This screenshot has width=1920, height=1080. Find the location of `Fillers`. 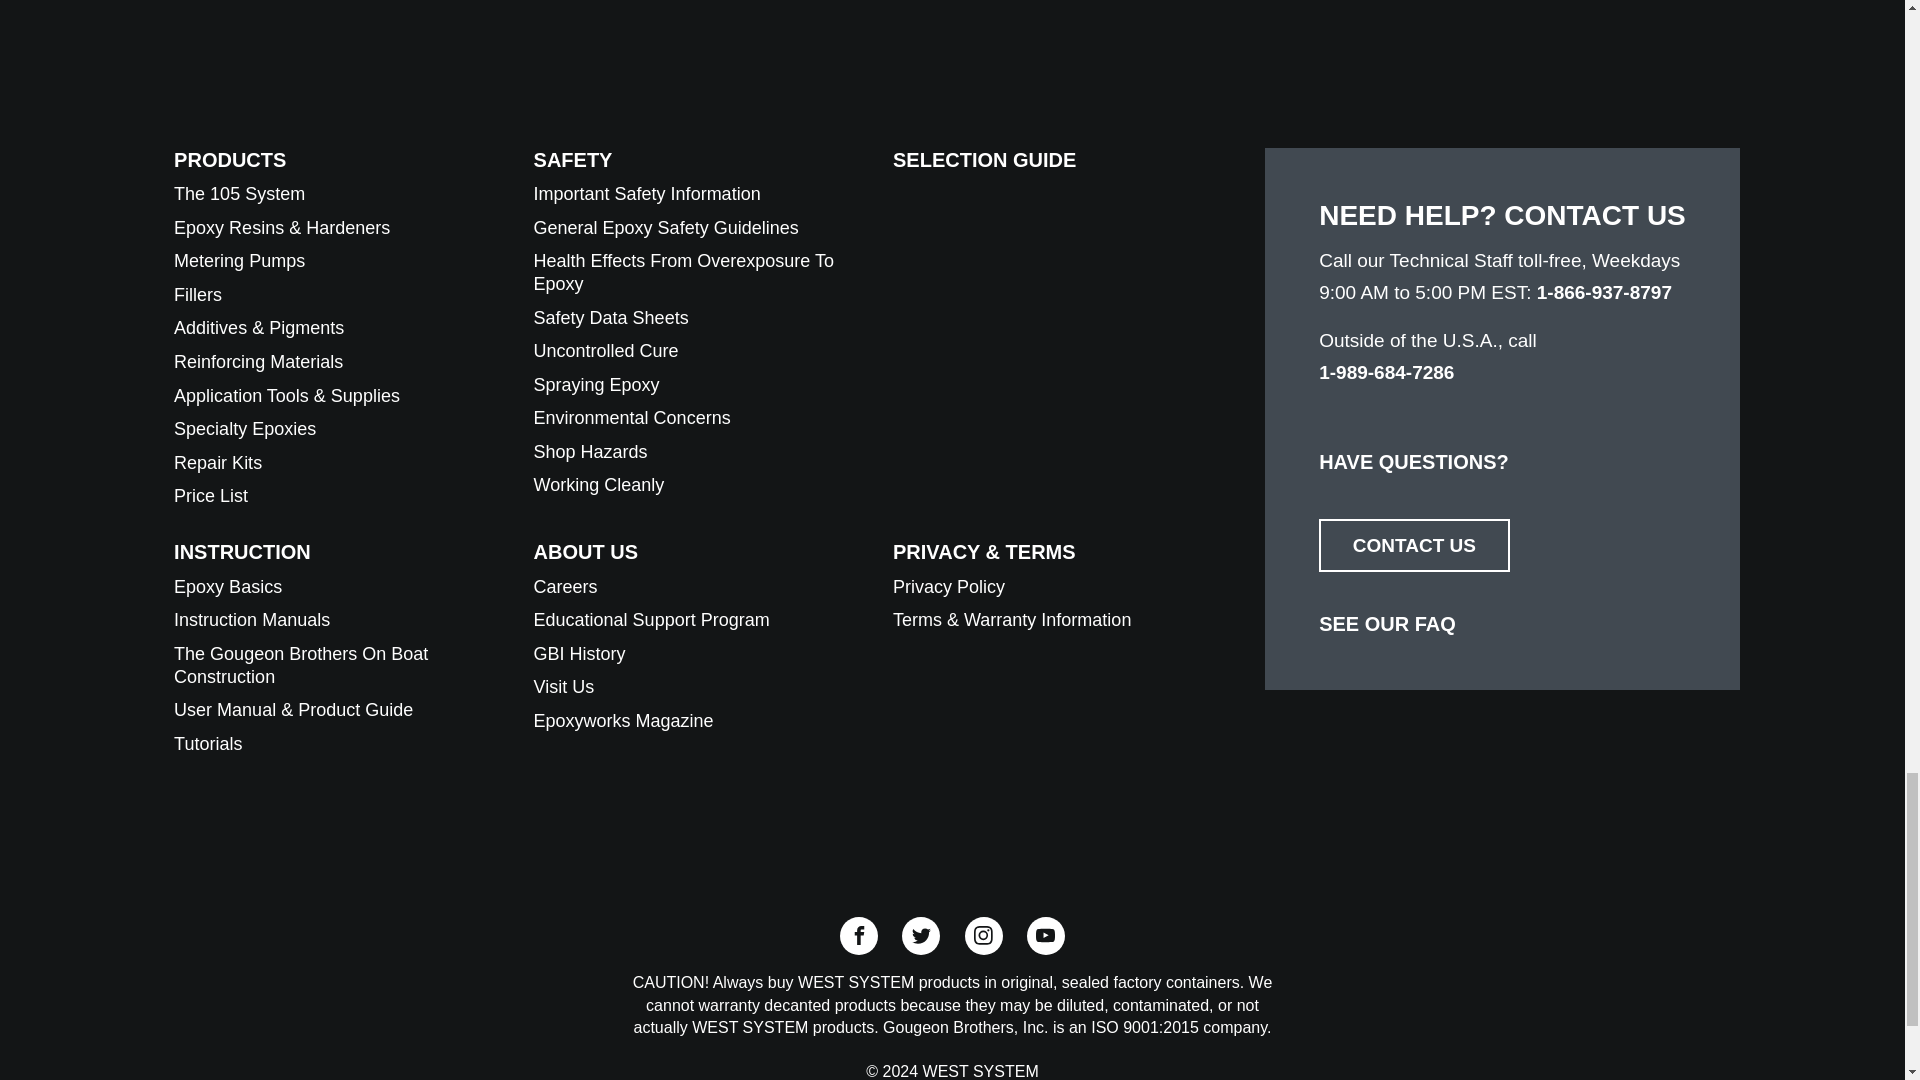

Fillers is located at coordinates (198, 294).